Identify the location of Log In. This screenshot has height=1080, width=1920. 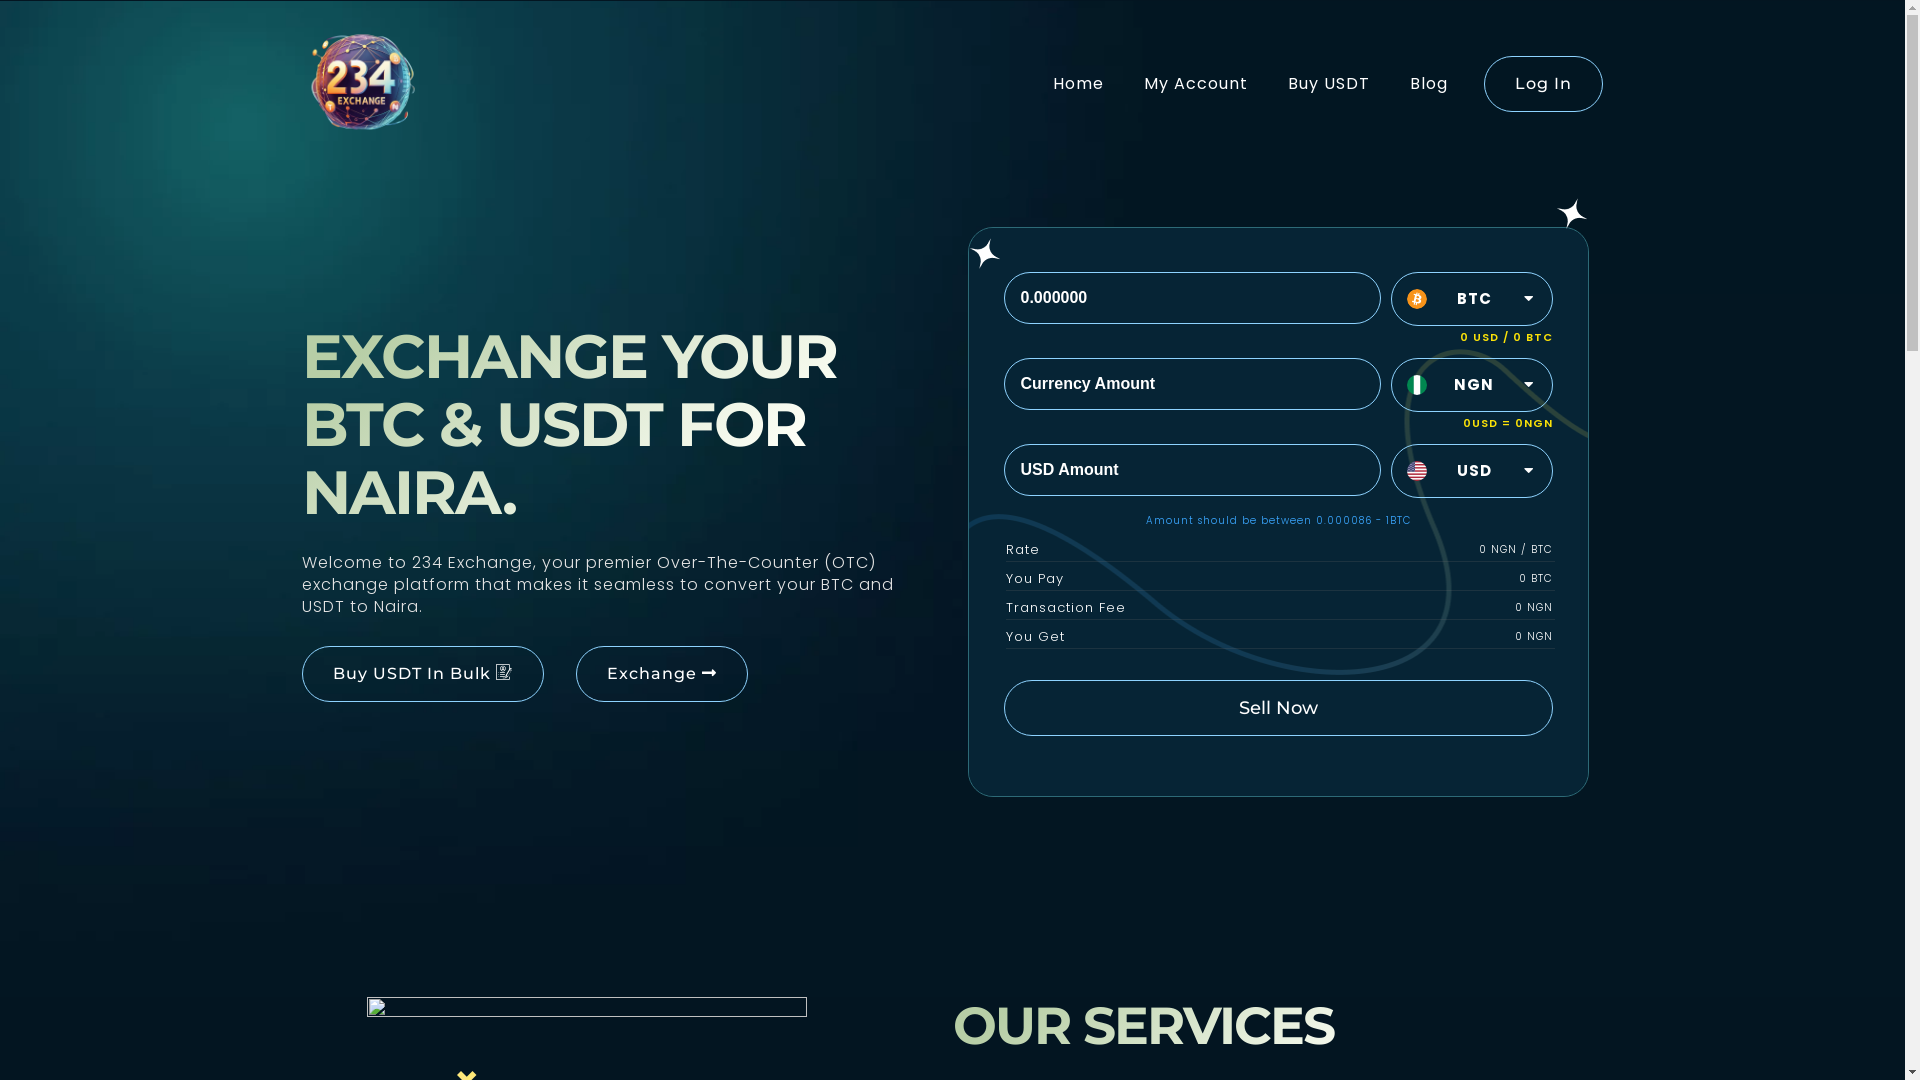
(1544, 84).